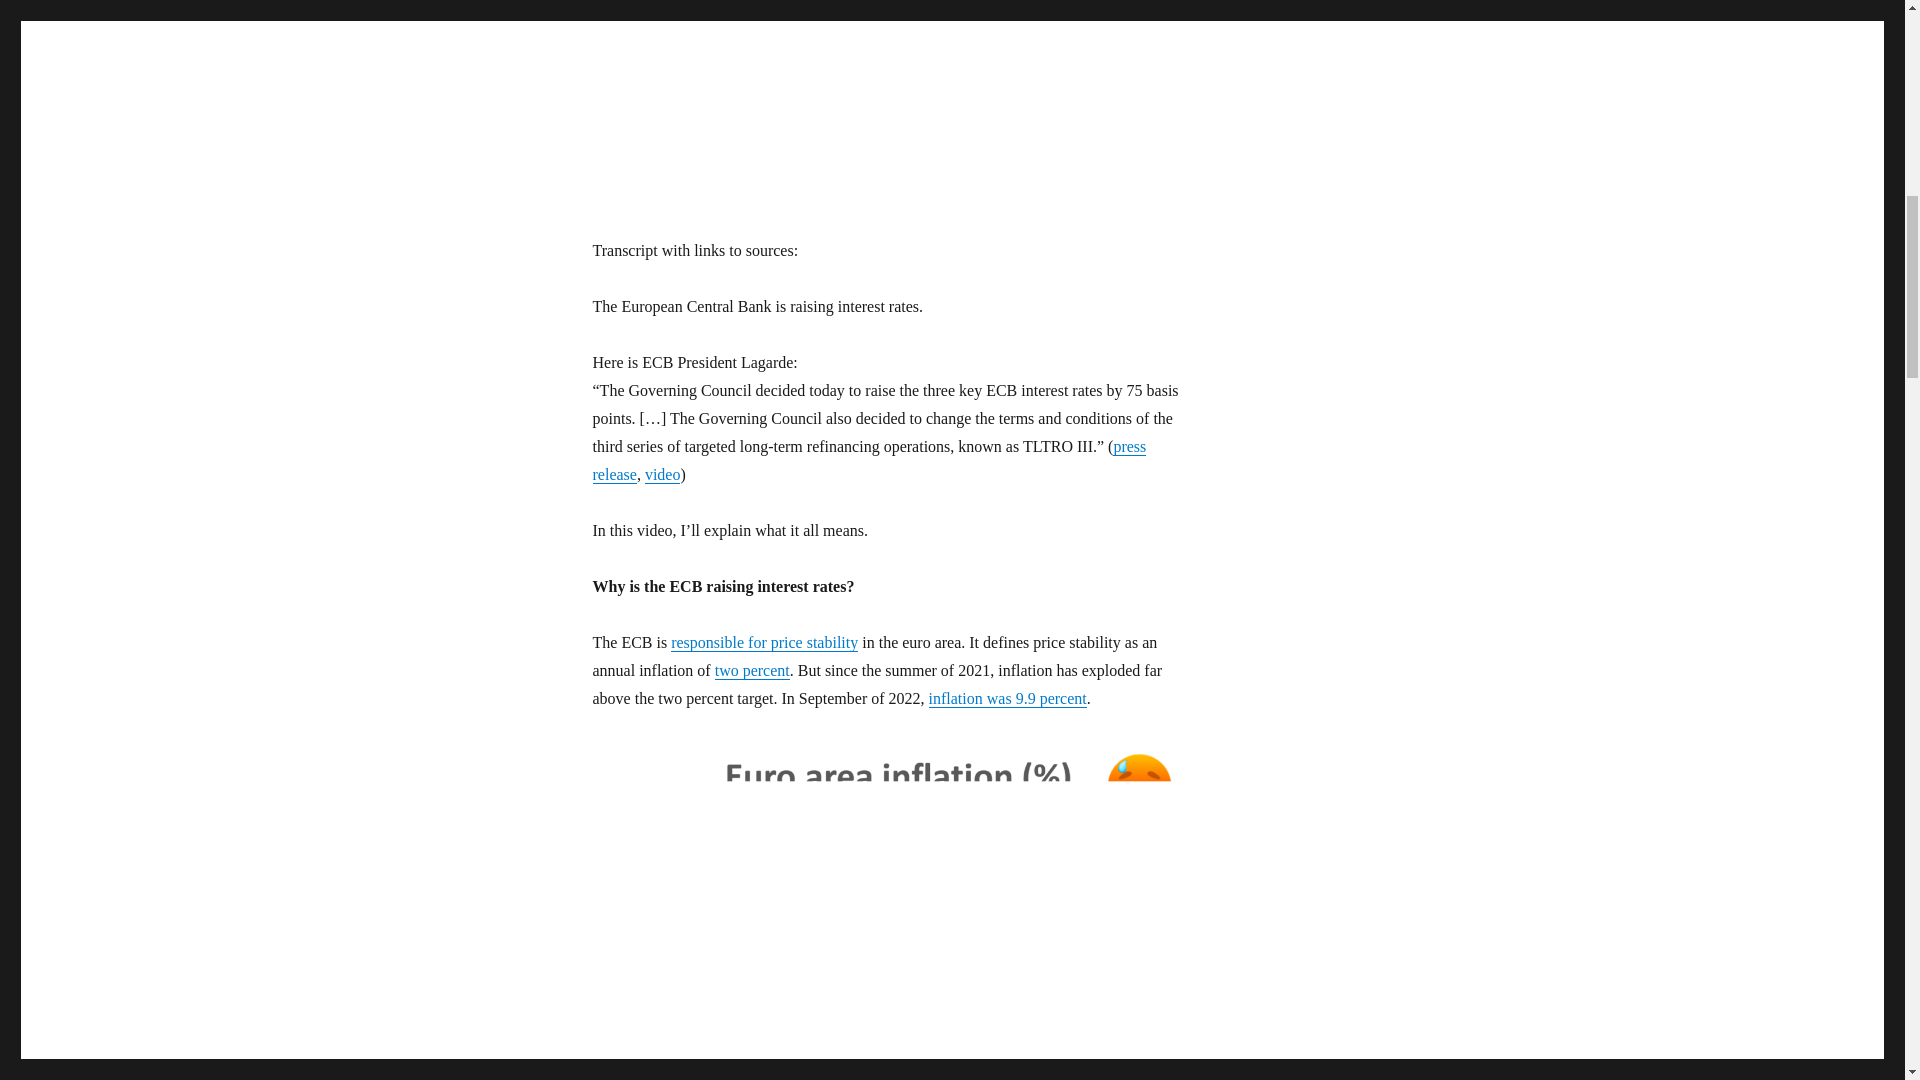 The width and height of the screenshot is (1920, 1080). I want to click on video, so click(663, 474).